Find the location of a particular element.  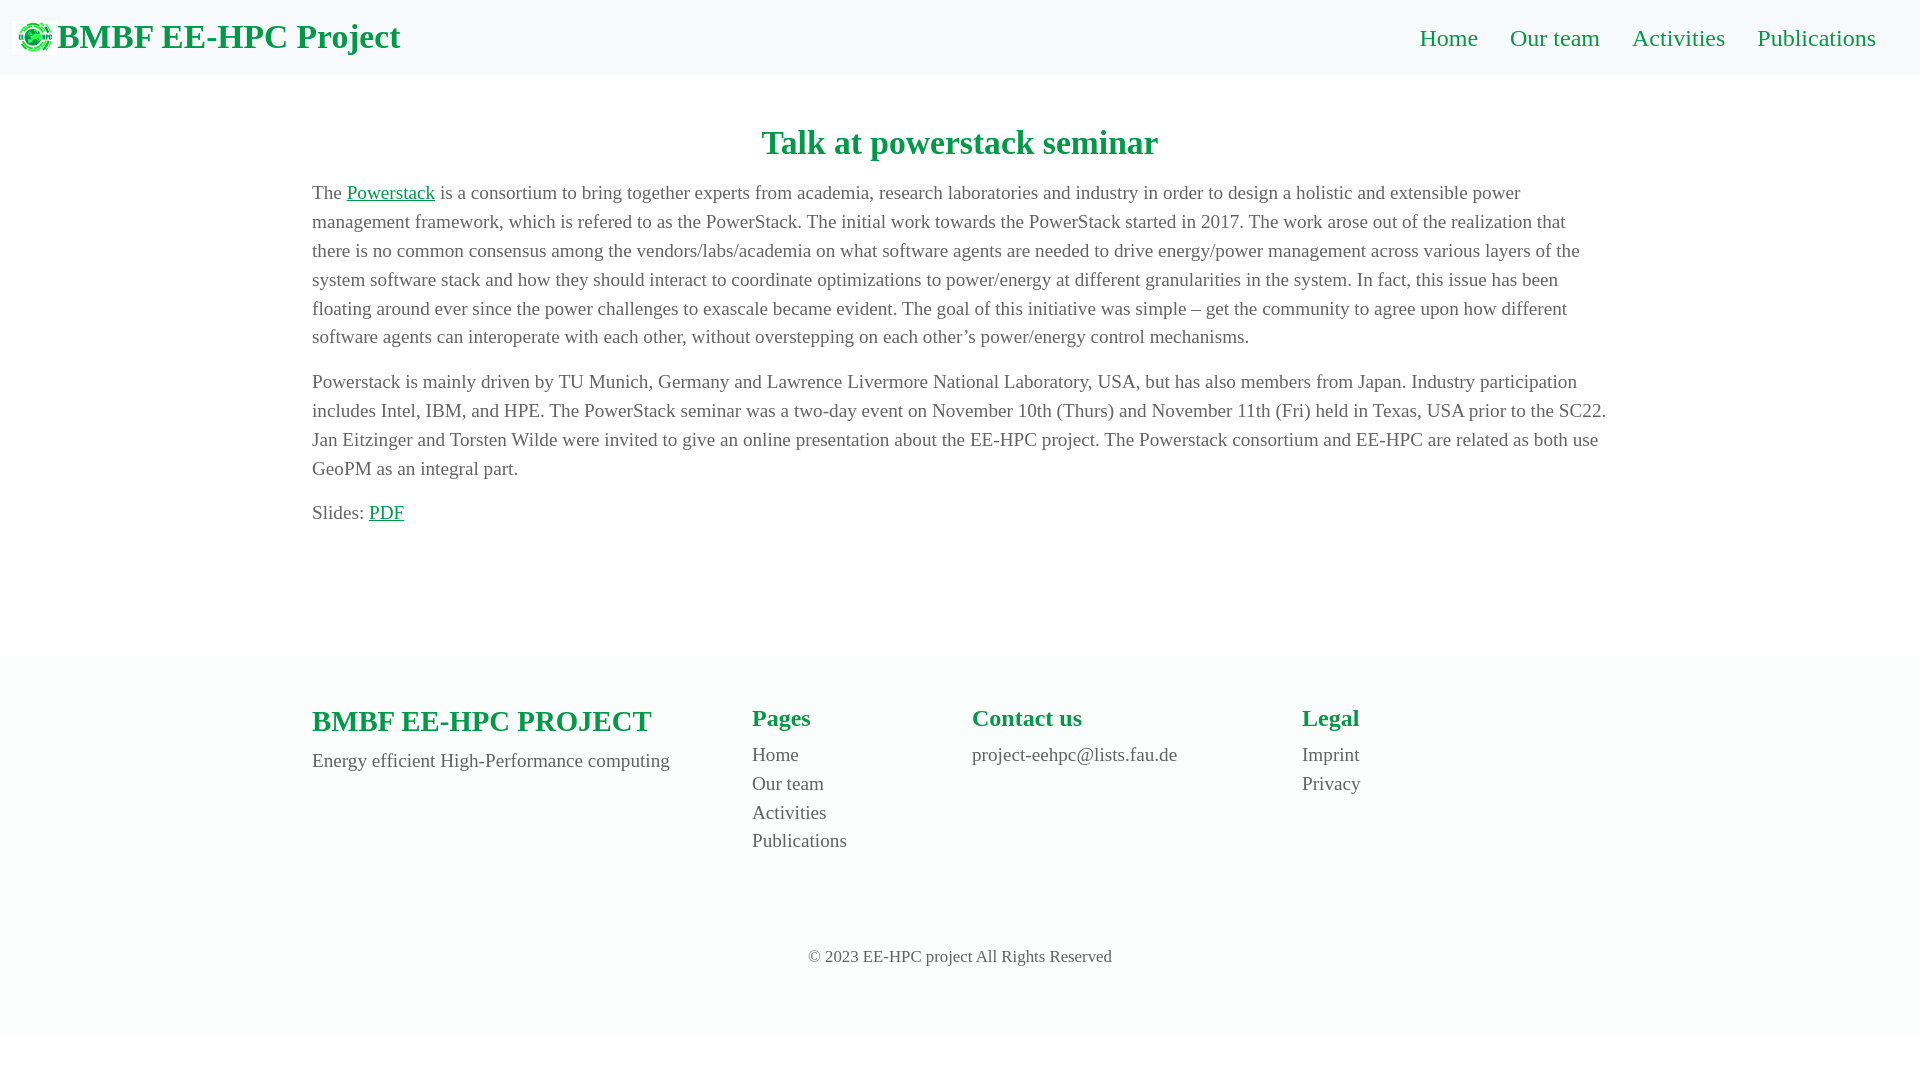

Our team is located at coordinates (1554, 37).